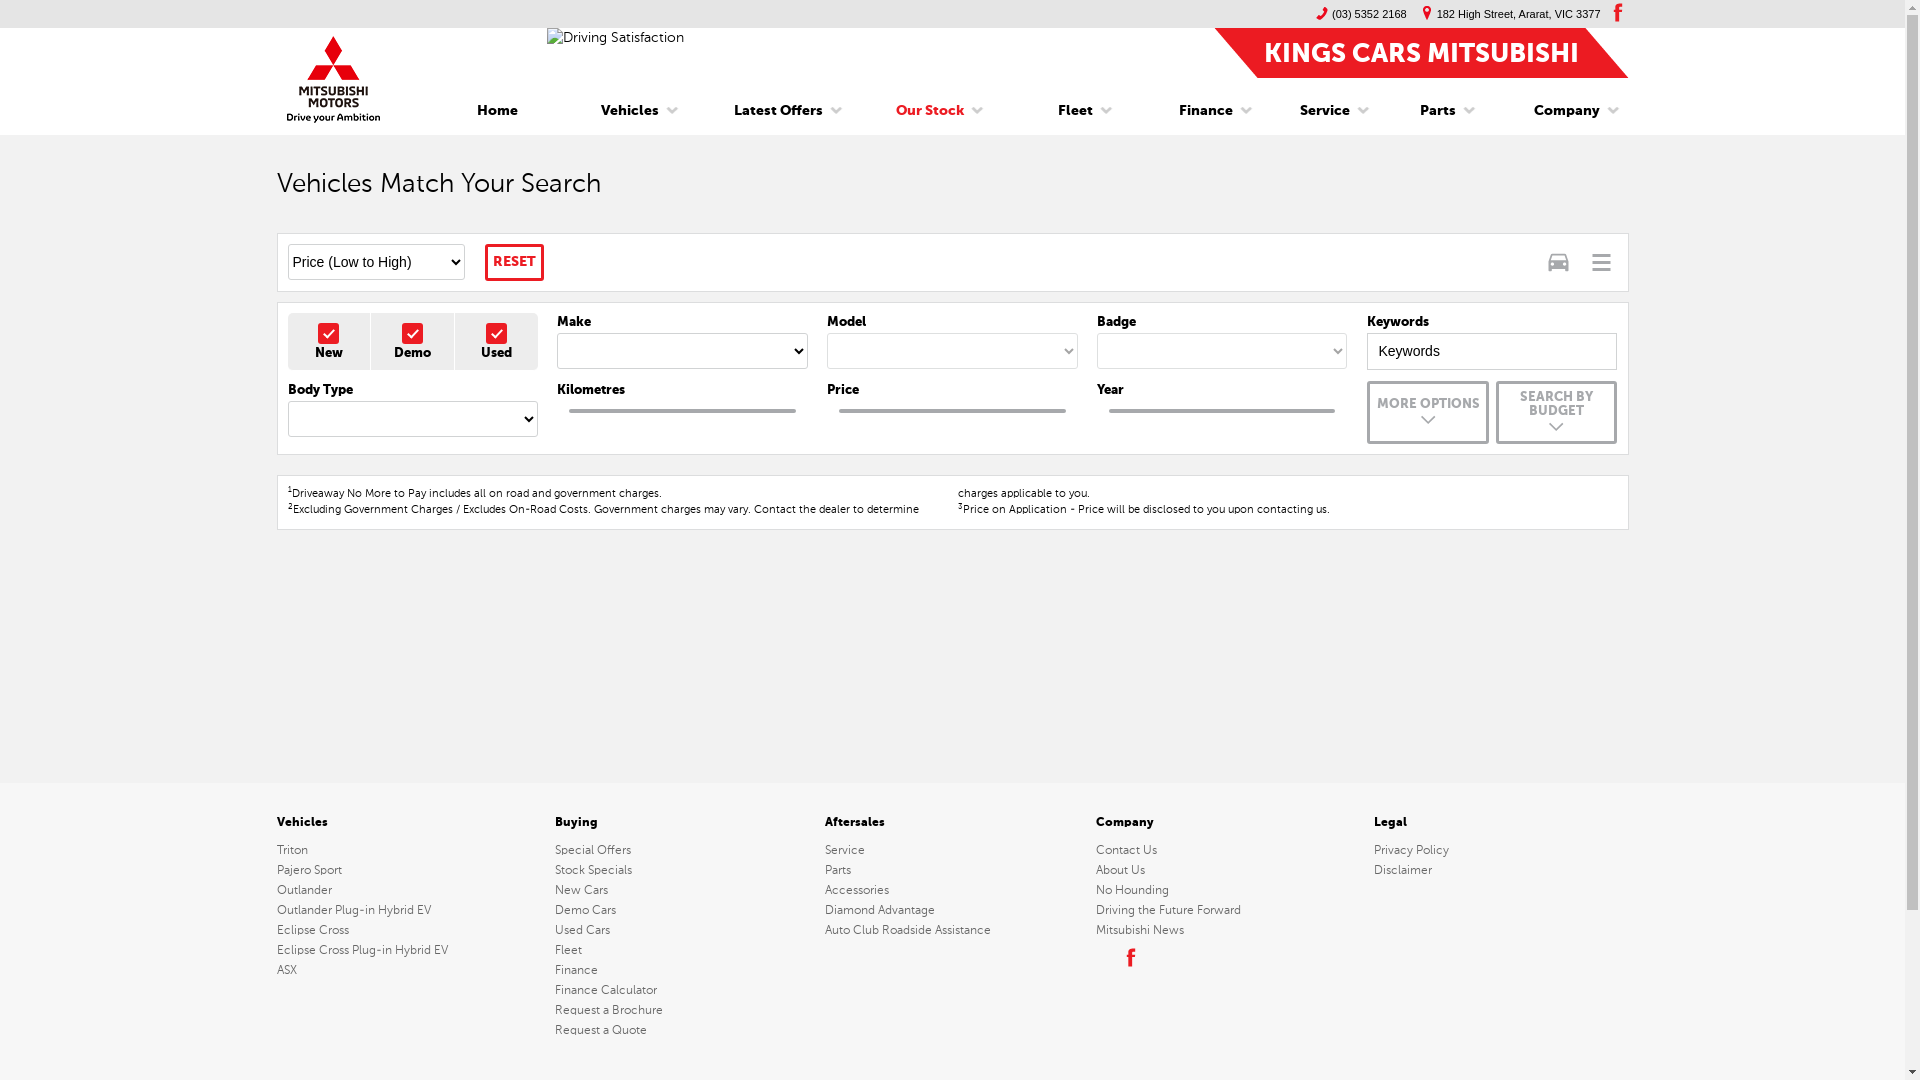 This screenshot has height=1080, width=1920. Describe the element at coordinates (682, 990) in the screenshot. I see `Finance Calculator` at that location.